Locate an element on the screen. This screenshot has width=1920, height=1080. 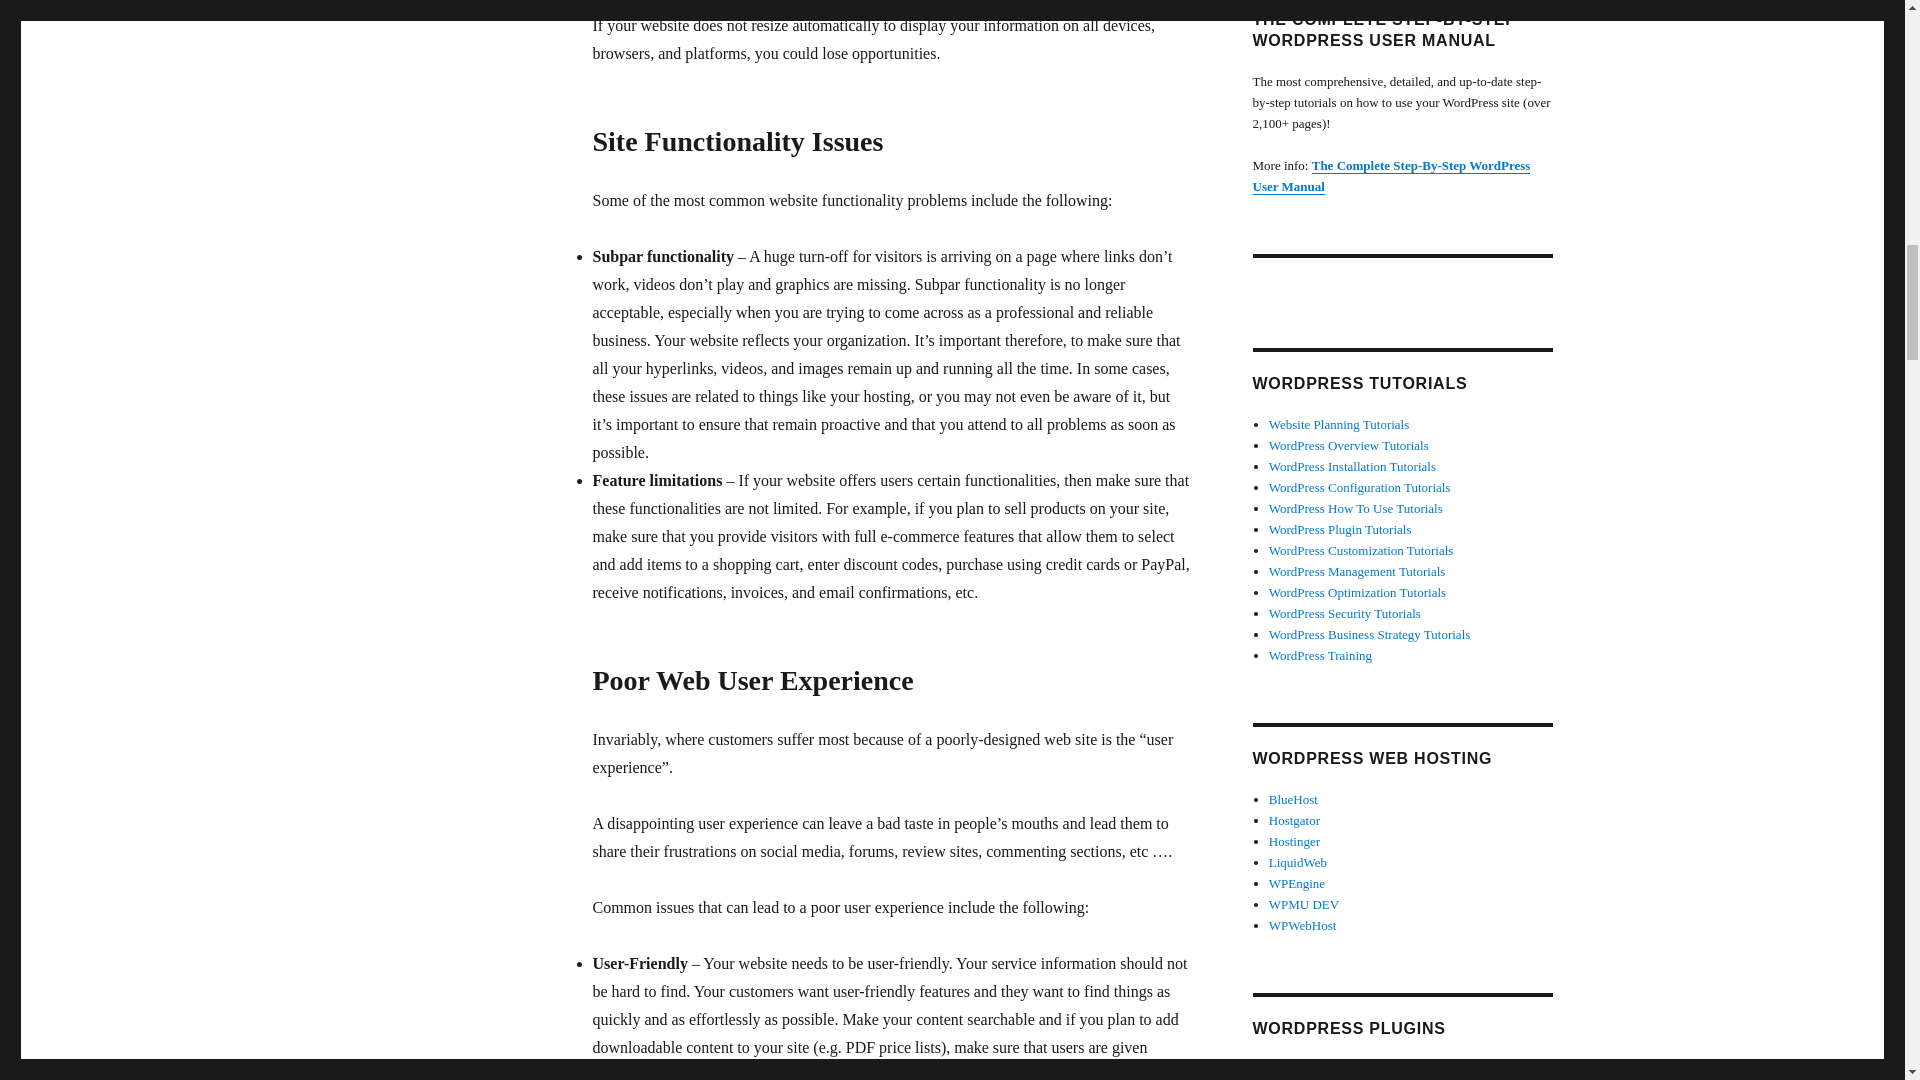
WordPress Hosting is located at coordinates (1294, 840).